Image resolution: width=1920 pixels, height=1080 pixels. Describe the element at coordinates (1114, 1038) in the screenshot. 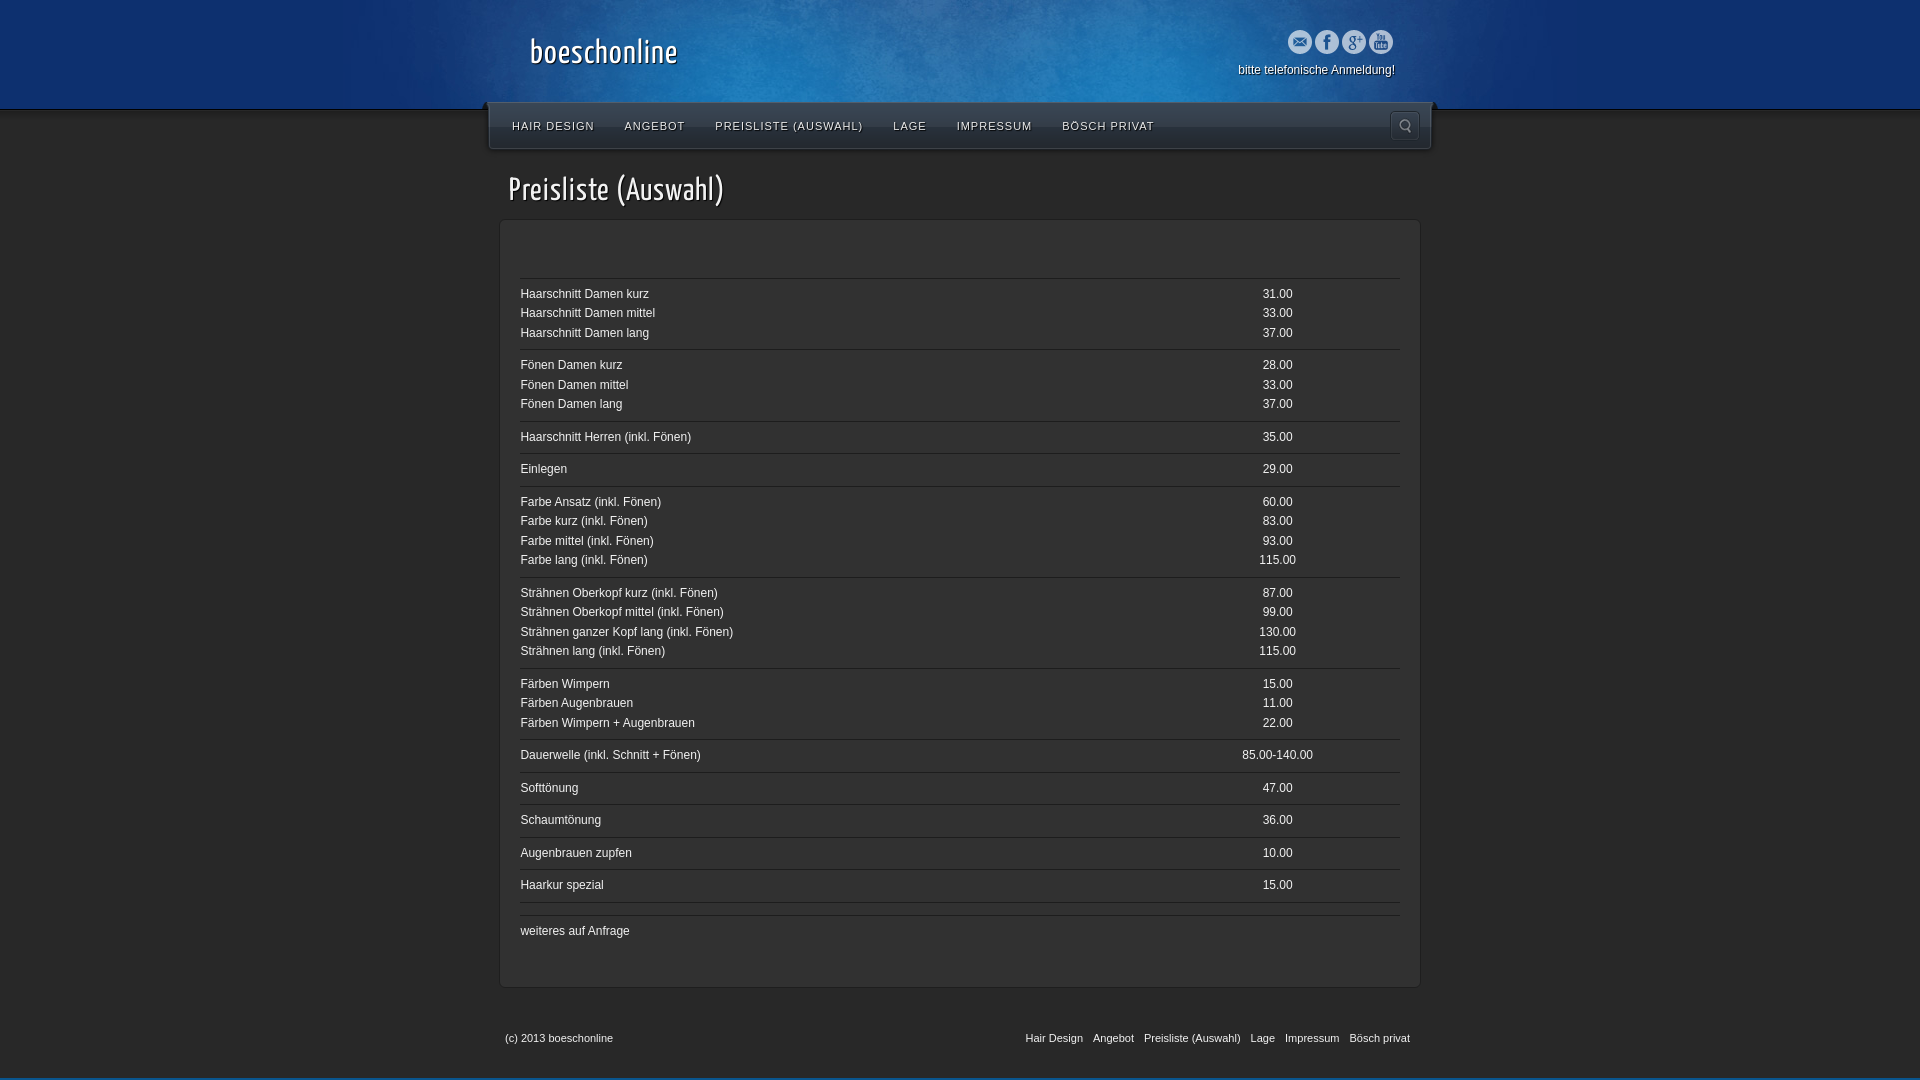

I see `Angebot` at that location.